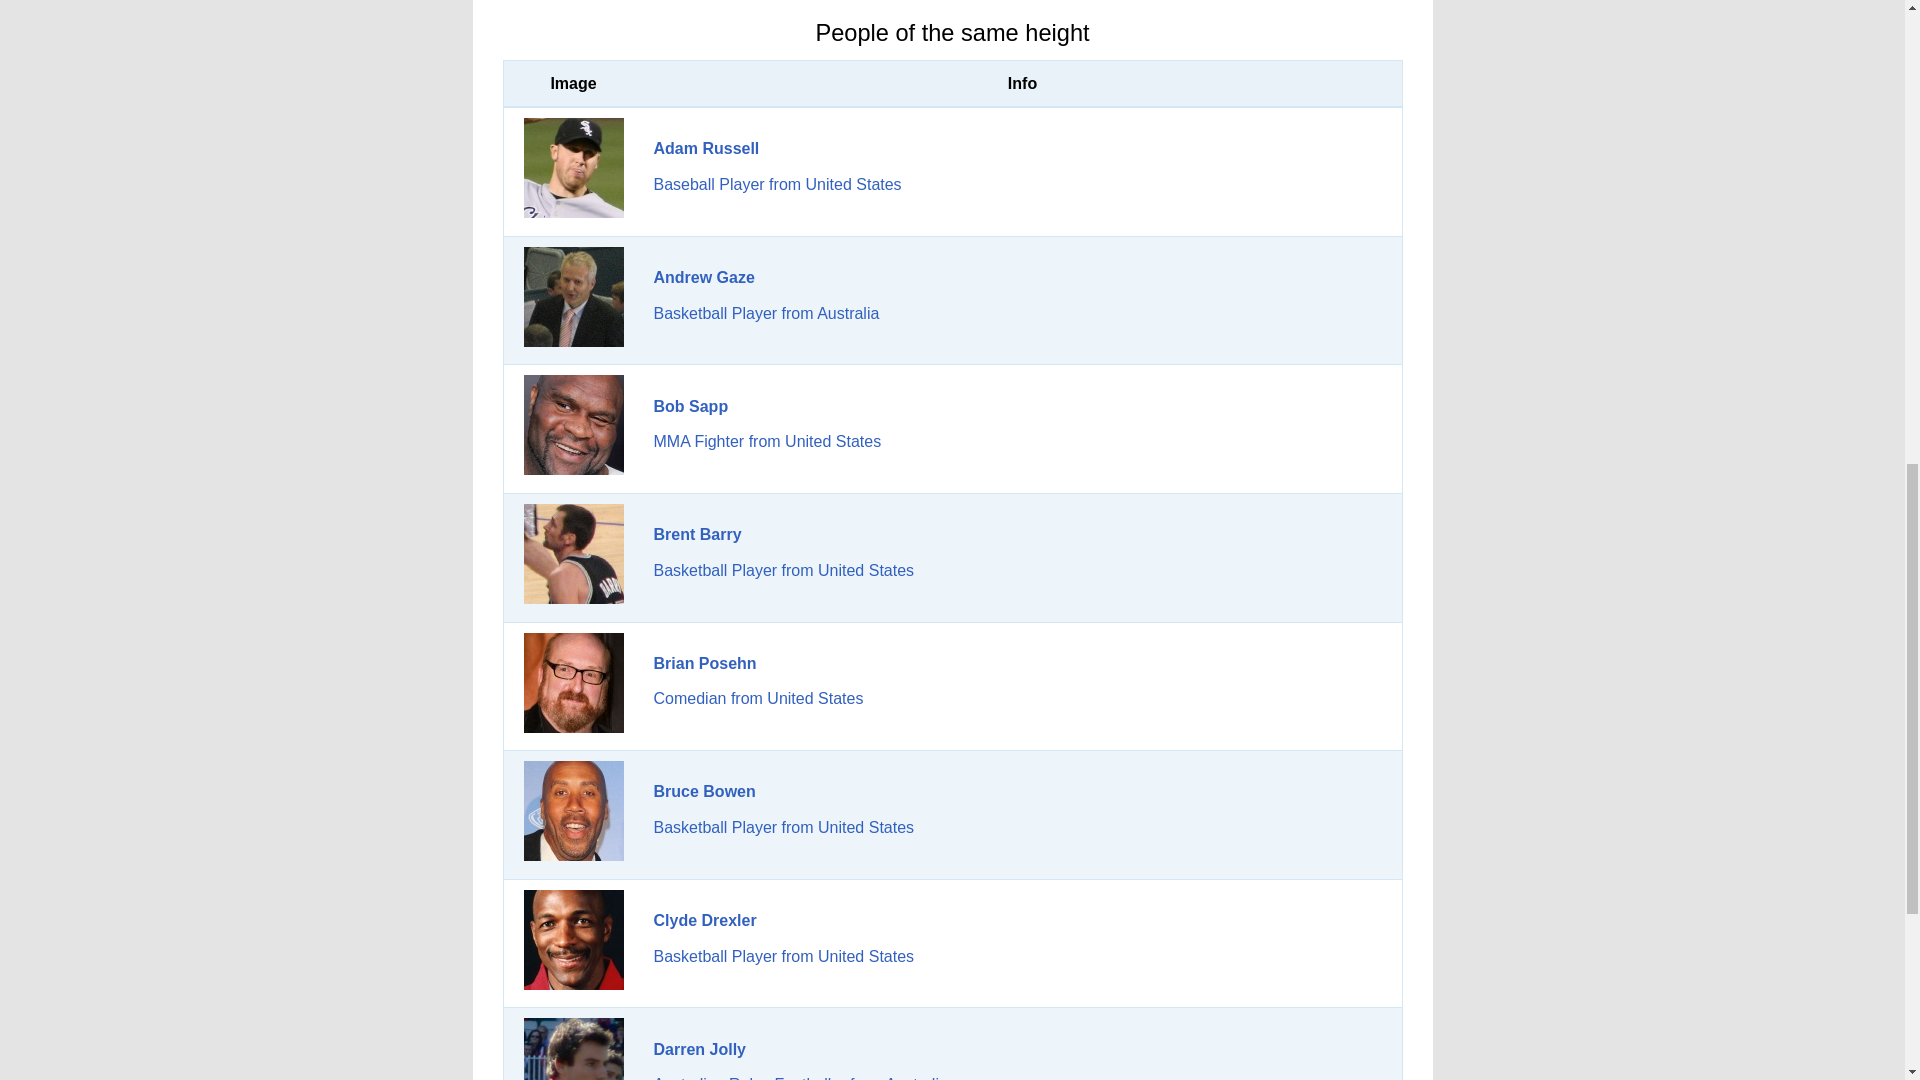 Image resolution: width=1920 pixels, height=1080 pixels. Describe the element at coordinates (574, 682) in the screenshot. I see `Brian Posehn` at that location.